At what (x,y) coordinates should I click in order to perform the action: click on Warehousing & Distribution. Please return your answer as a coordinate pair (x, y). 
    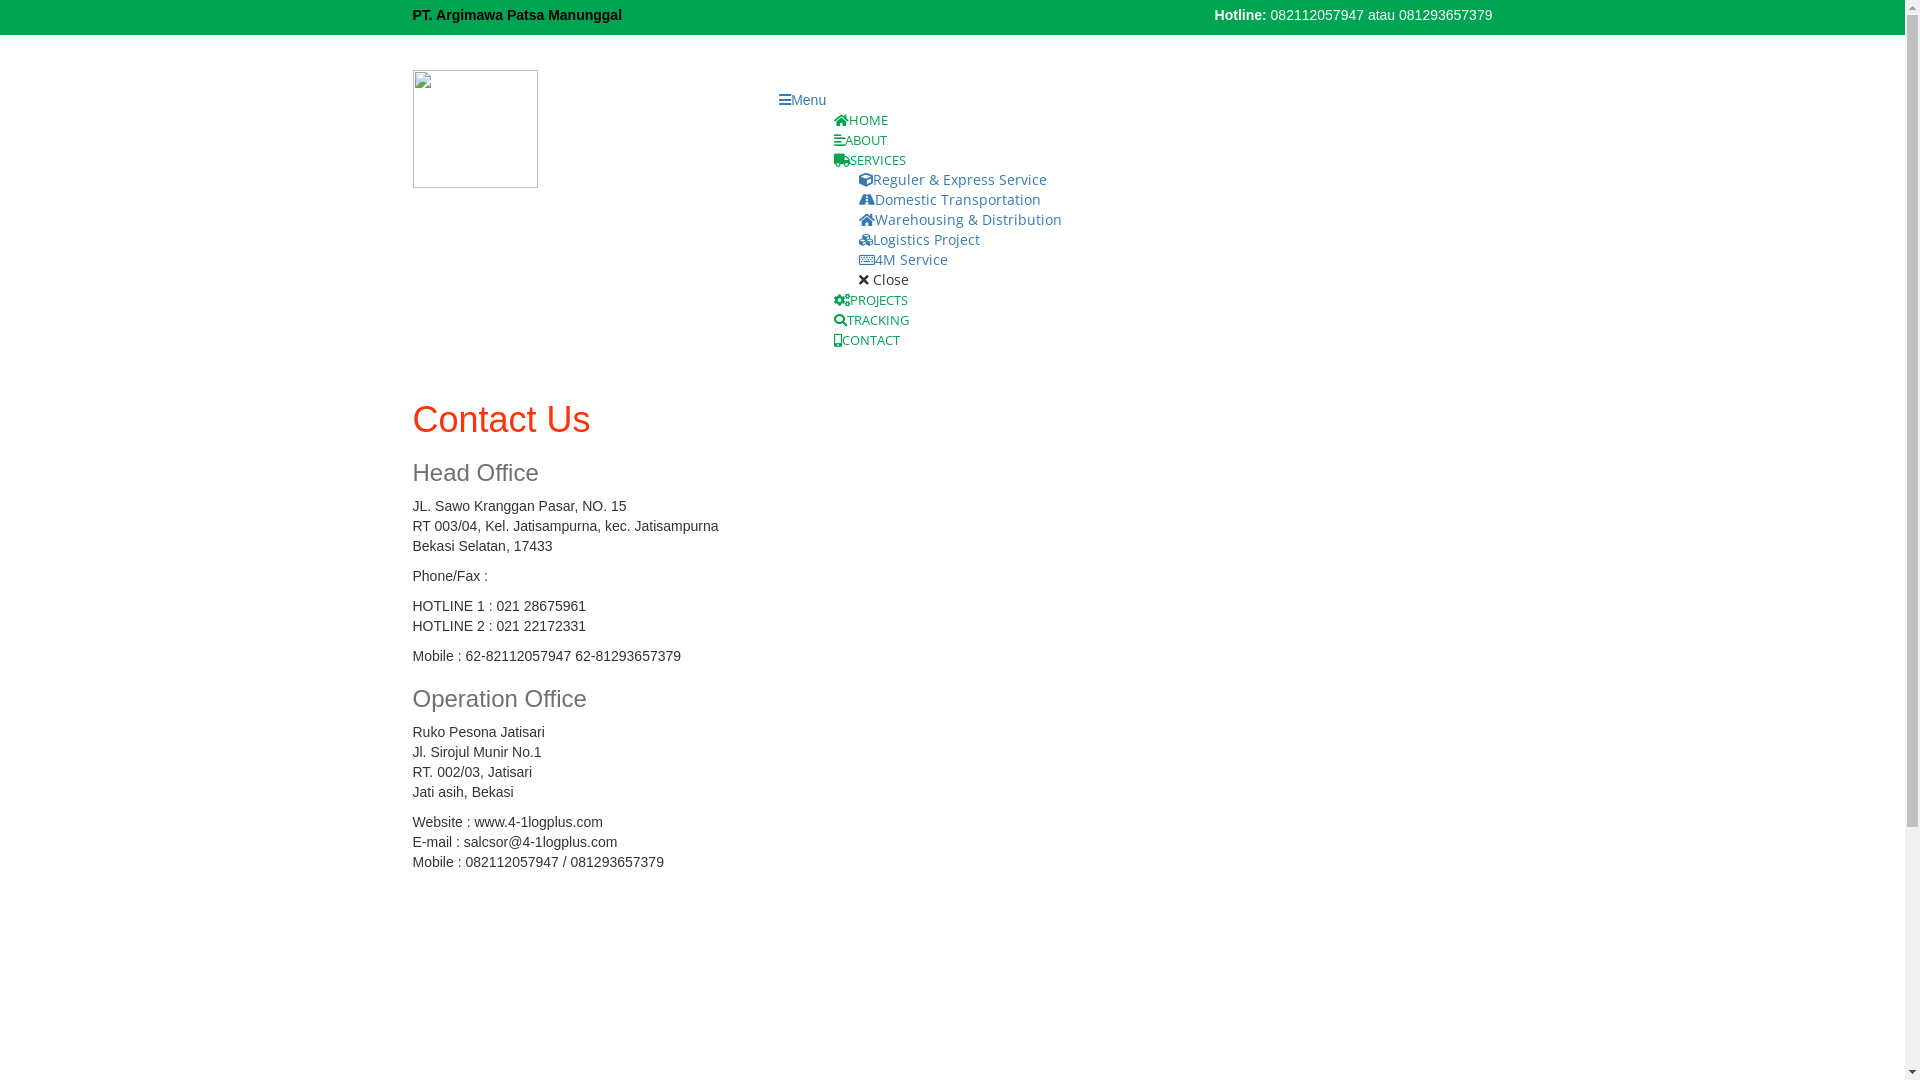
    Looking at the image, I should click on (960, 220).